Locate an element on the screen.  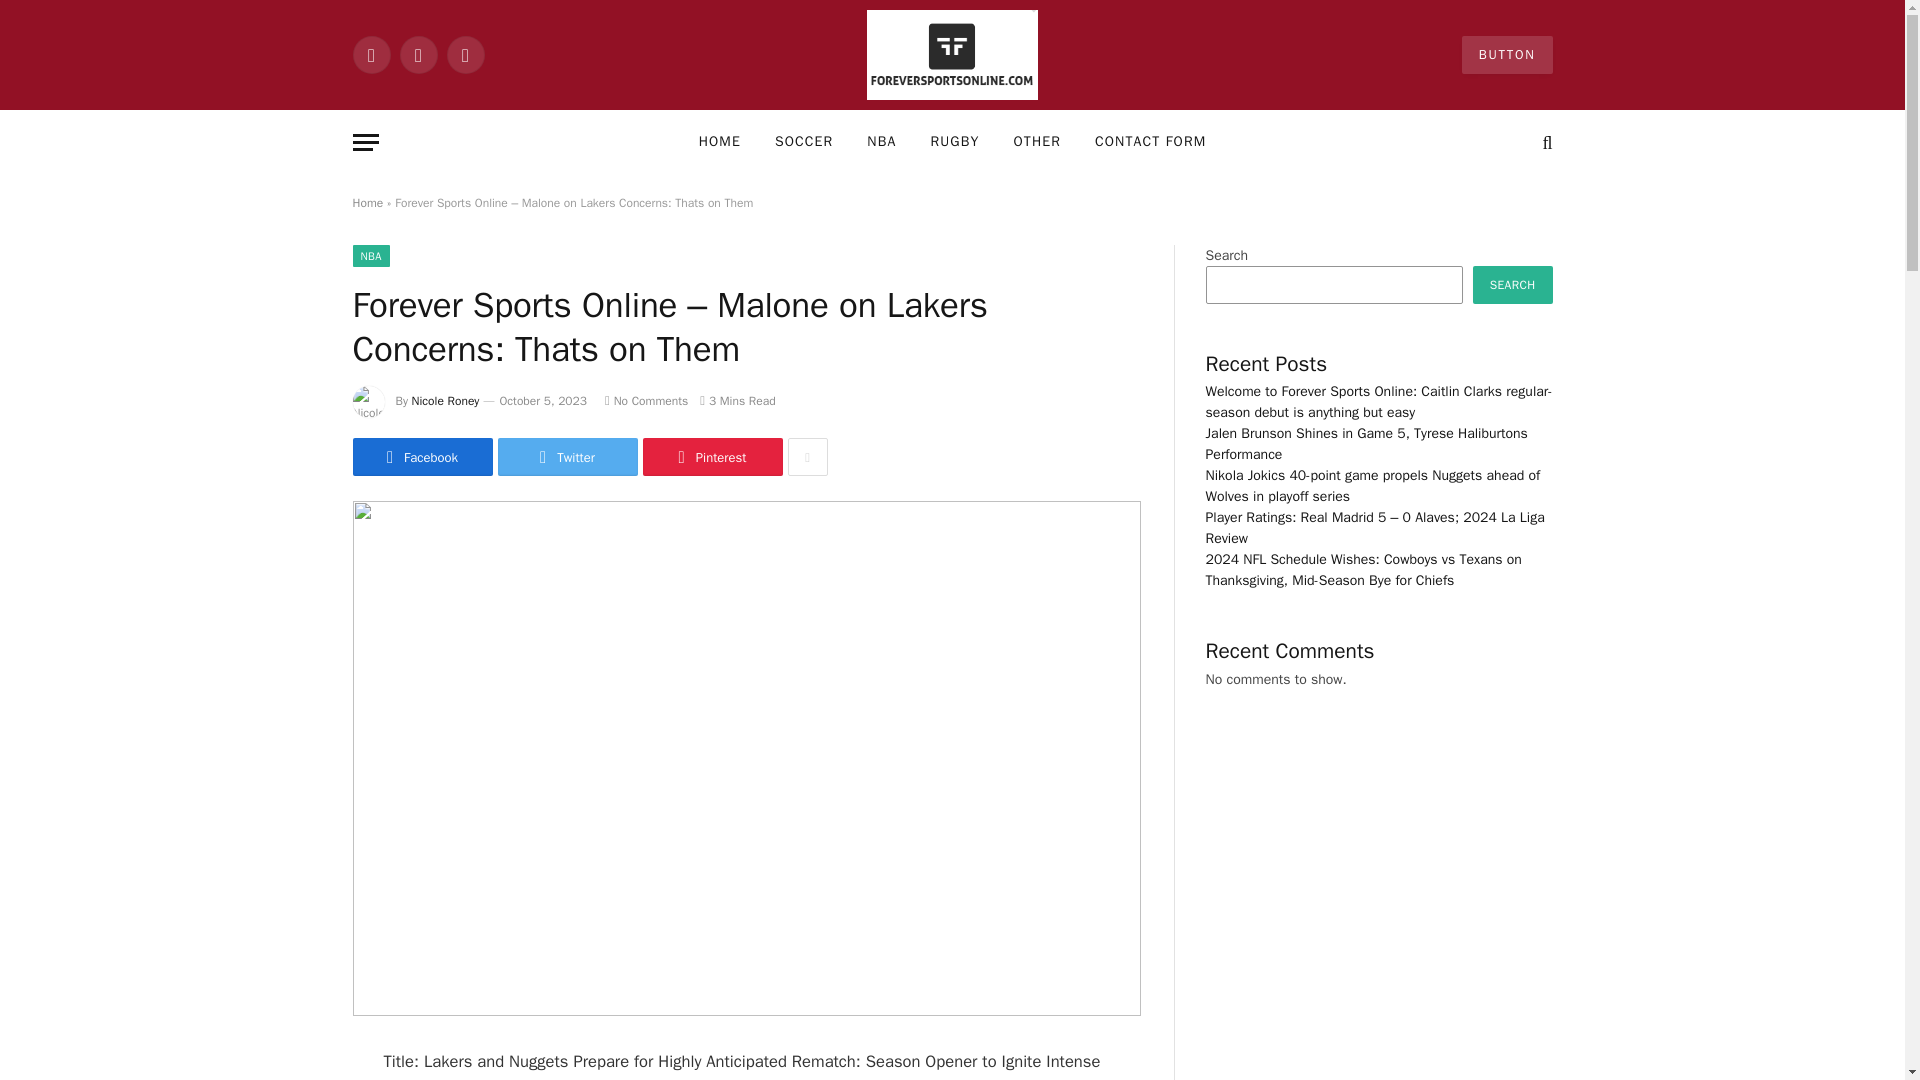
Pinterest is located at coordinates (711, 457).